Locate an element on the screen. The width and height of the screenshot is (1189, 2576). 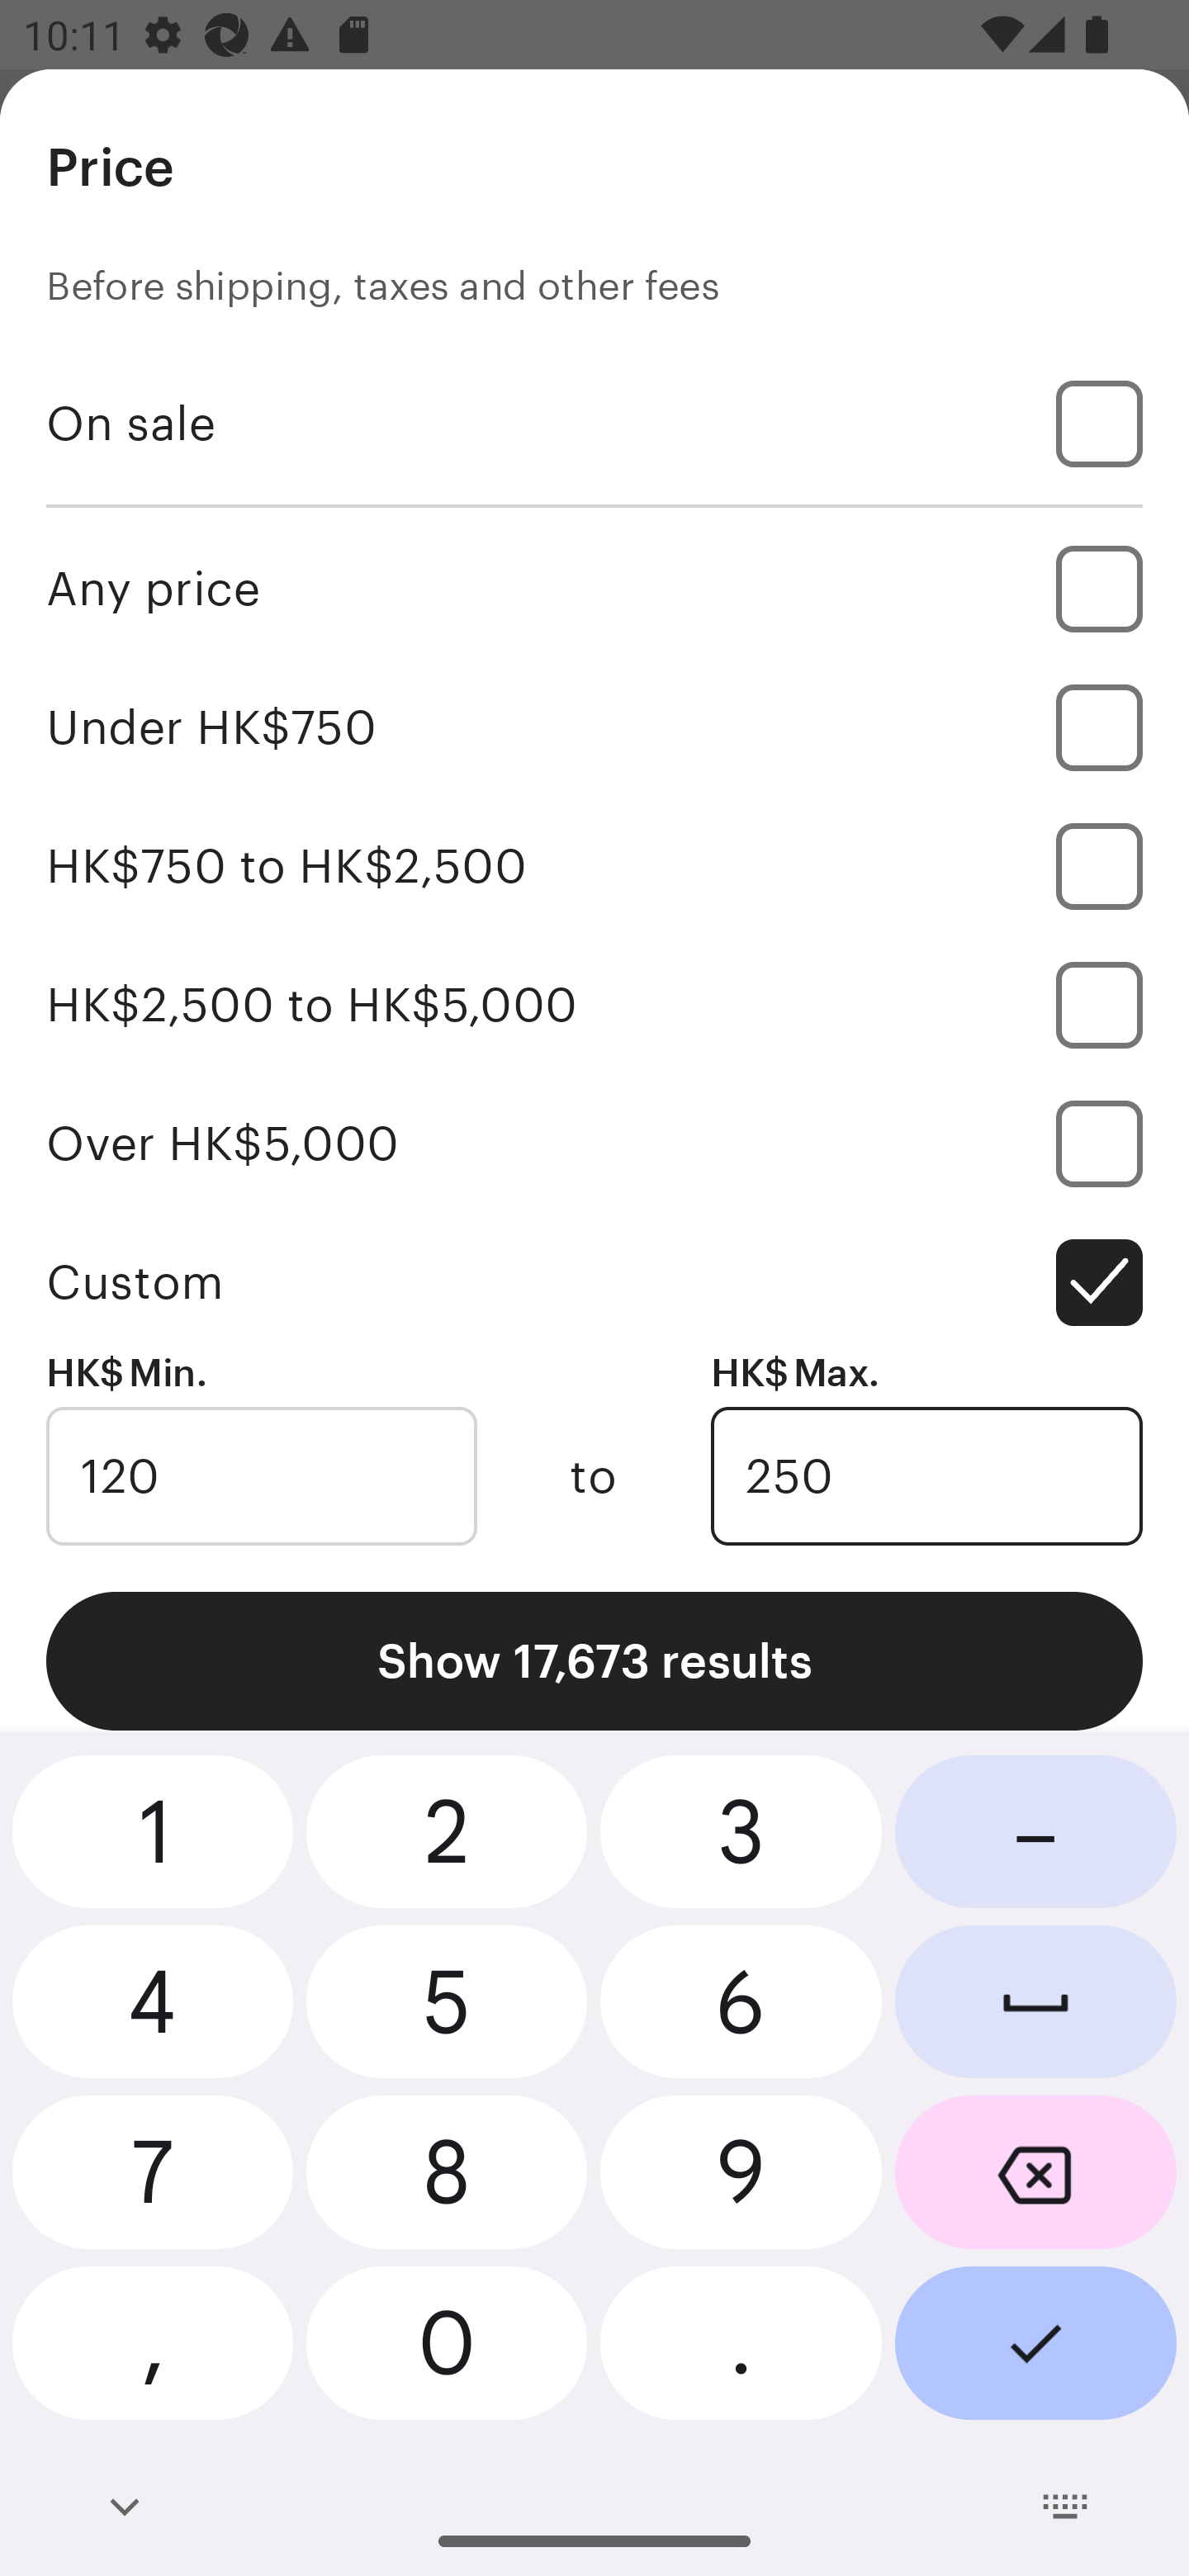
Custom is located at coordinates (594, 1283).